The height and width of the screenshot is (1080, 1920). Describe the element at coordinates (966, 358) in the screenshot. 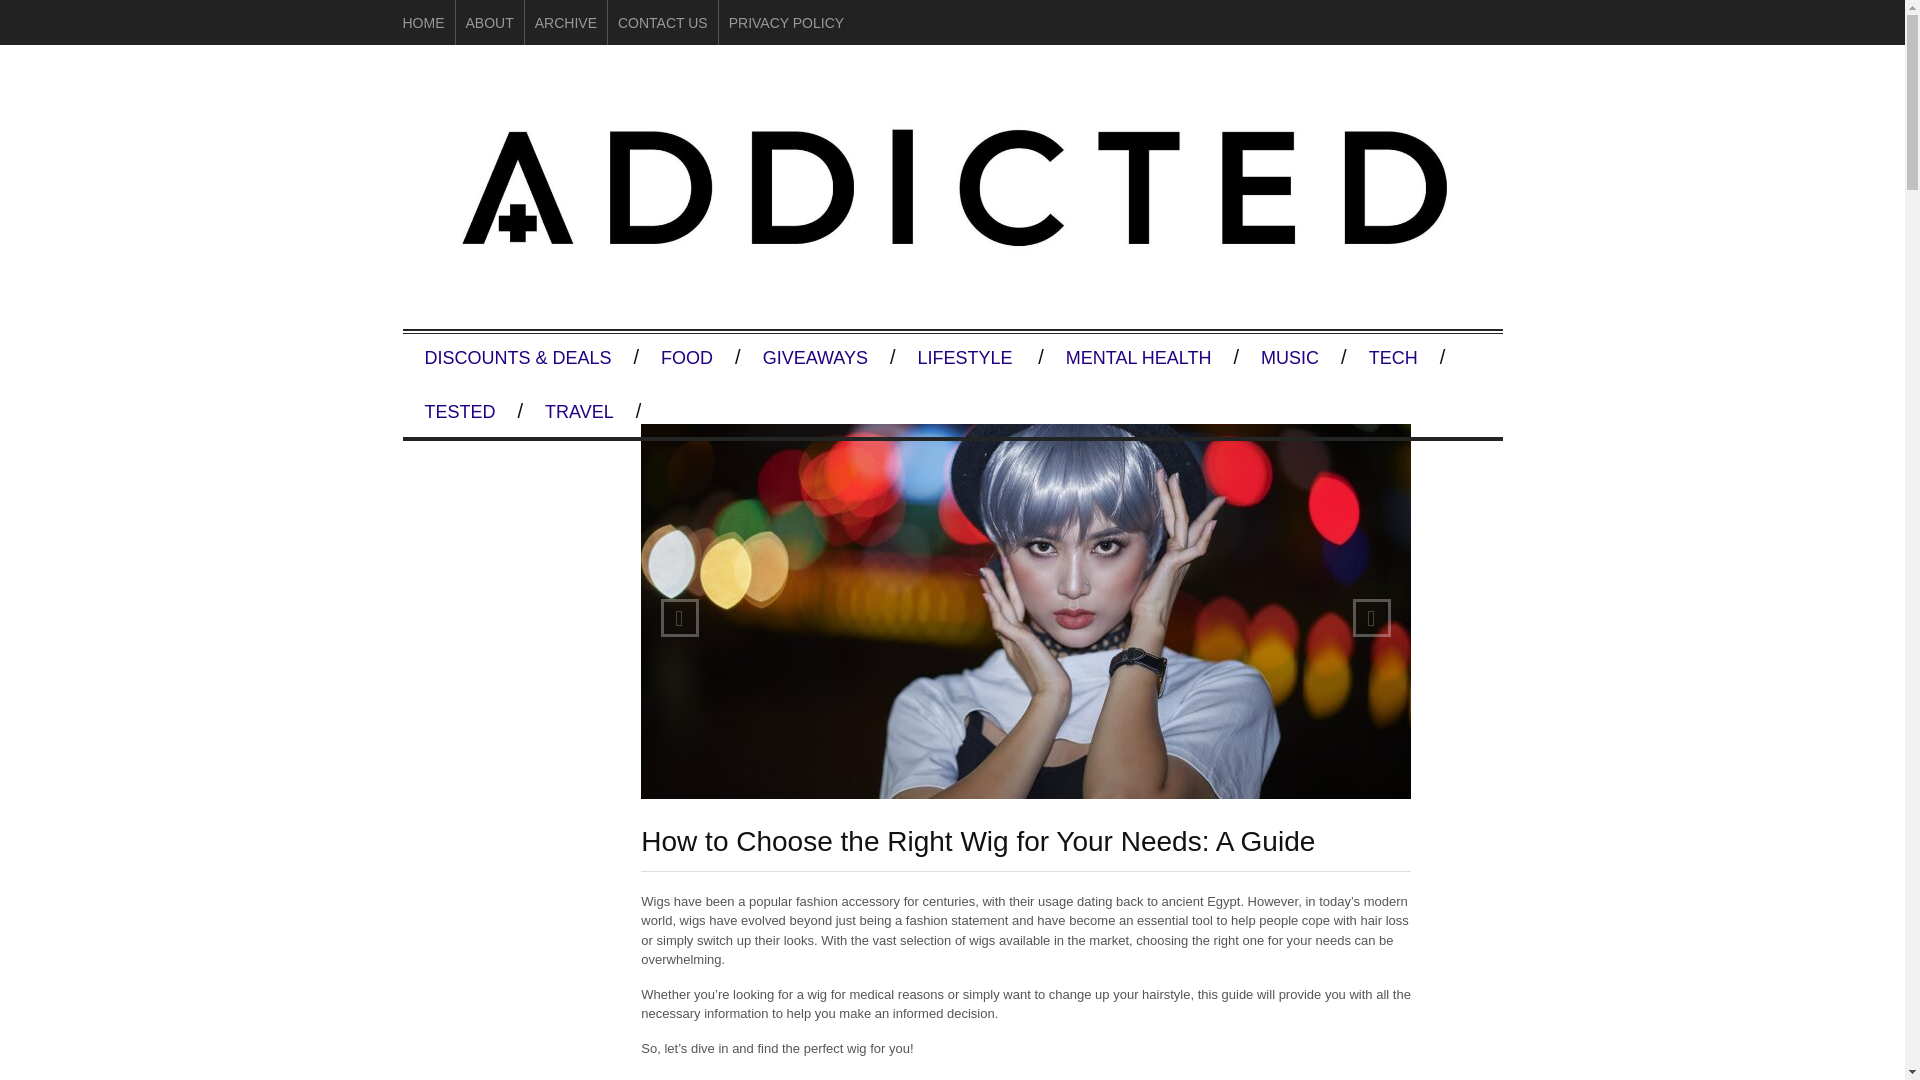

I see `LIFESTYLE` at that location.